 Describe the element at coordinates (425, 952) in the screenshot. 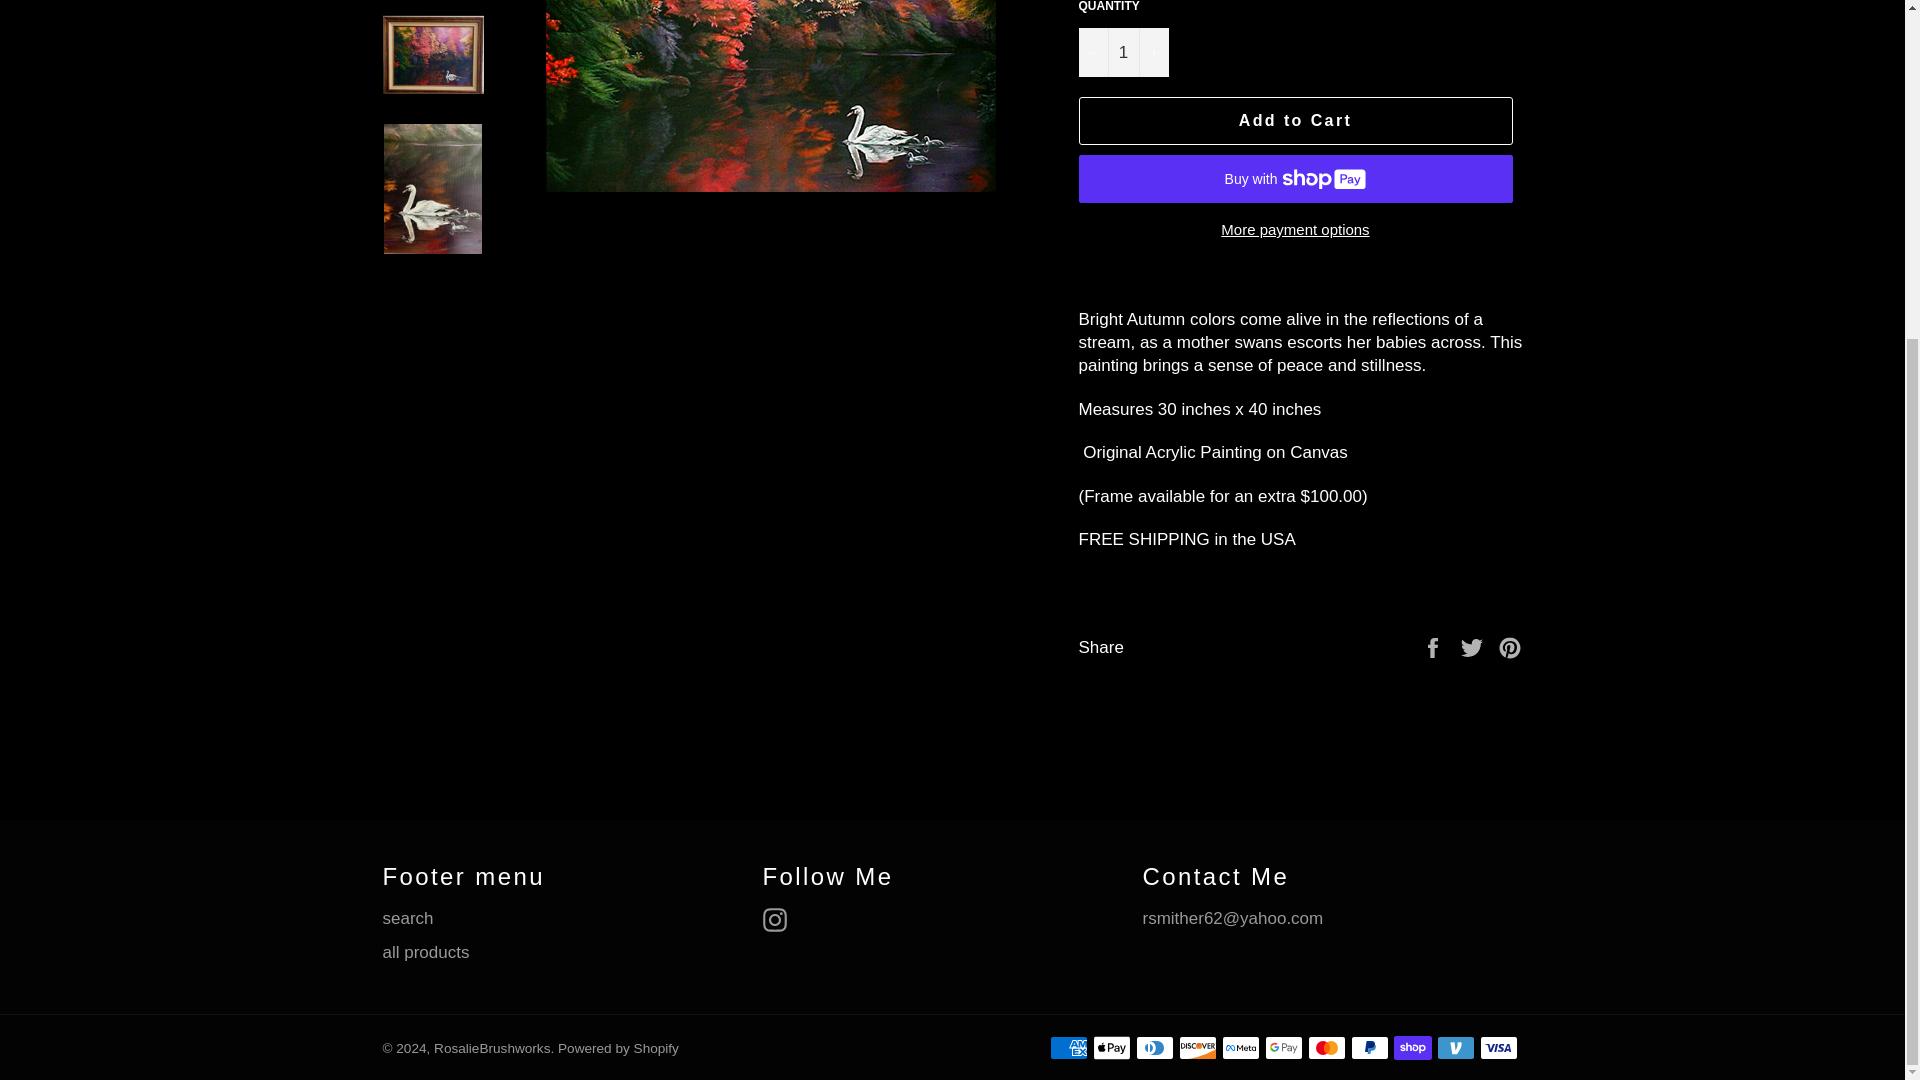

I see `all products` at that location.